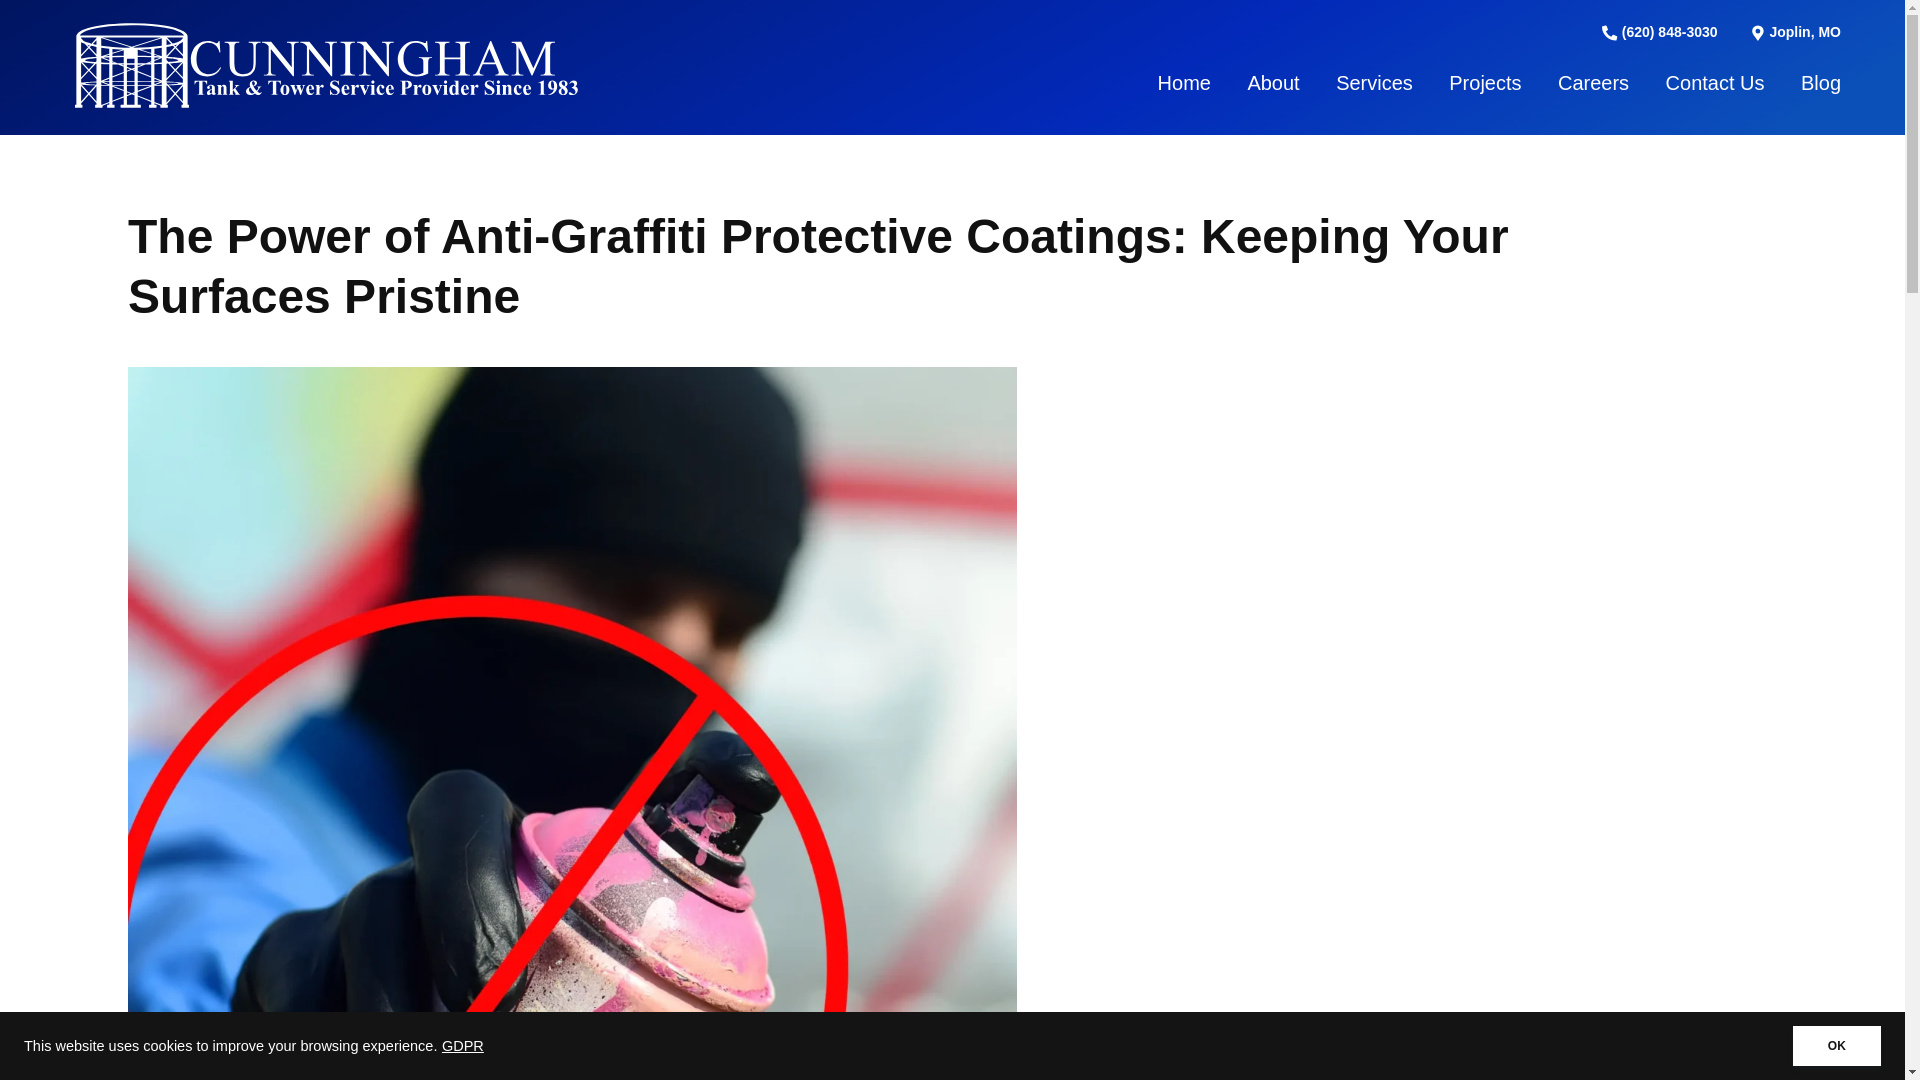  I want to click on OK, so click(1837, 1046).